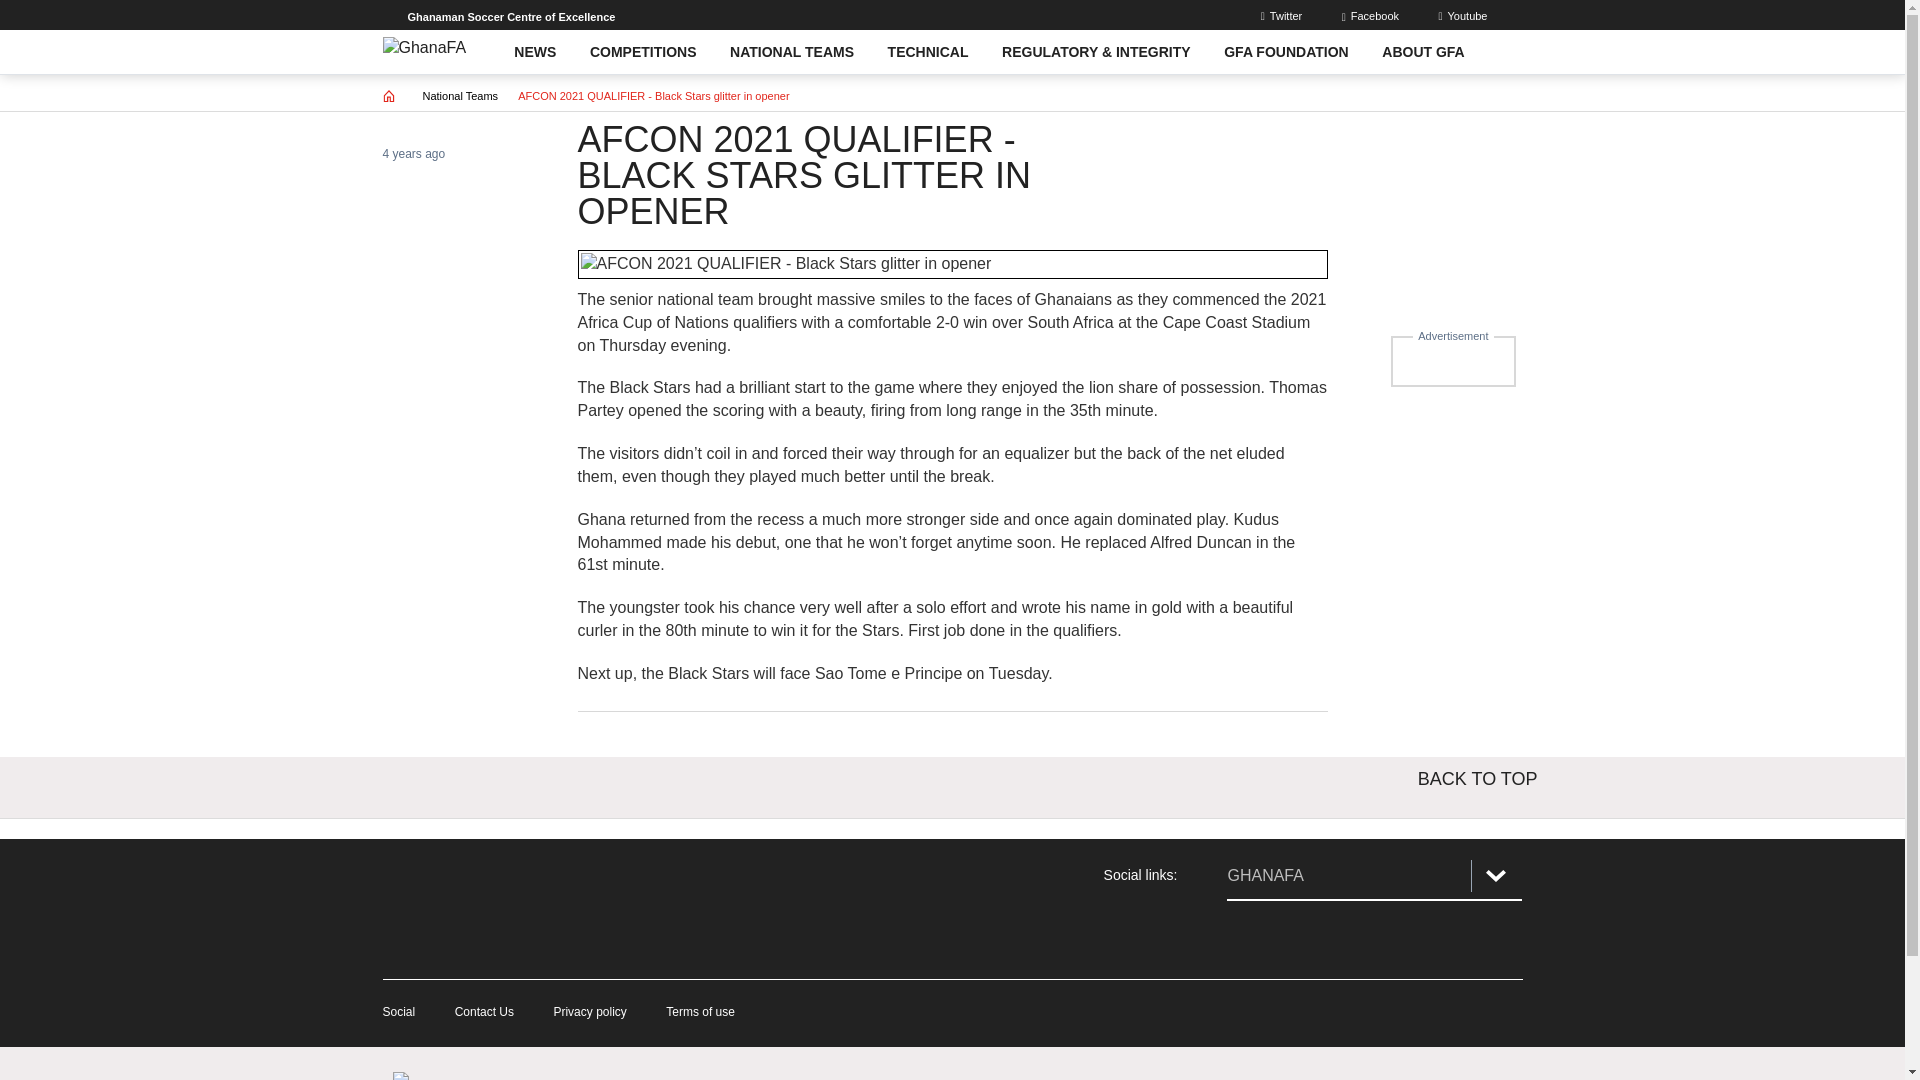 The height and width of the screenshot is (1080, 1920). What do you see at coordinates (1496, 940) in the screenshot?
I see `View the GhanaFA YouTube channel` at bounding box center [1496, 940].